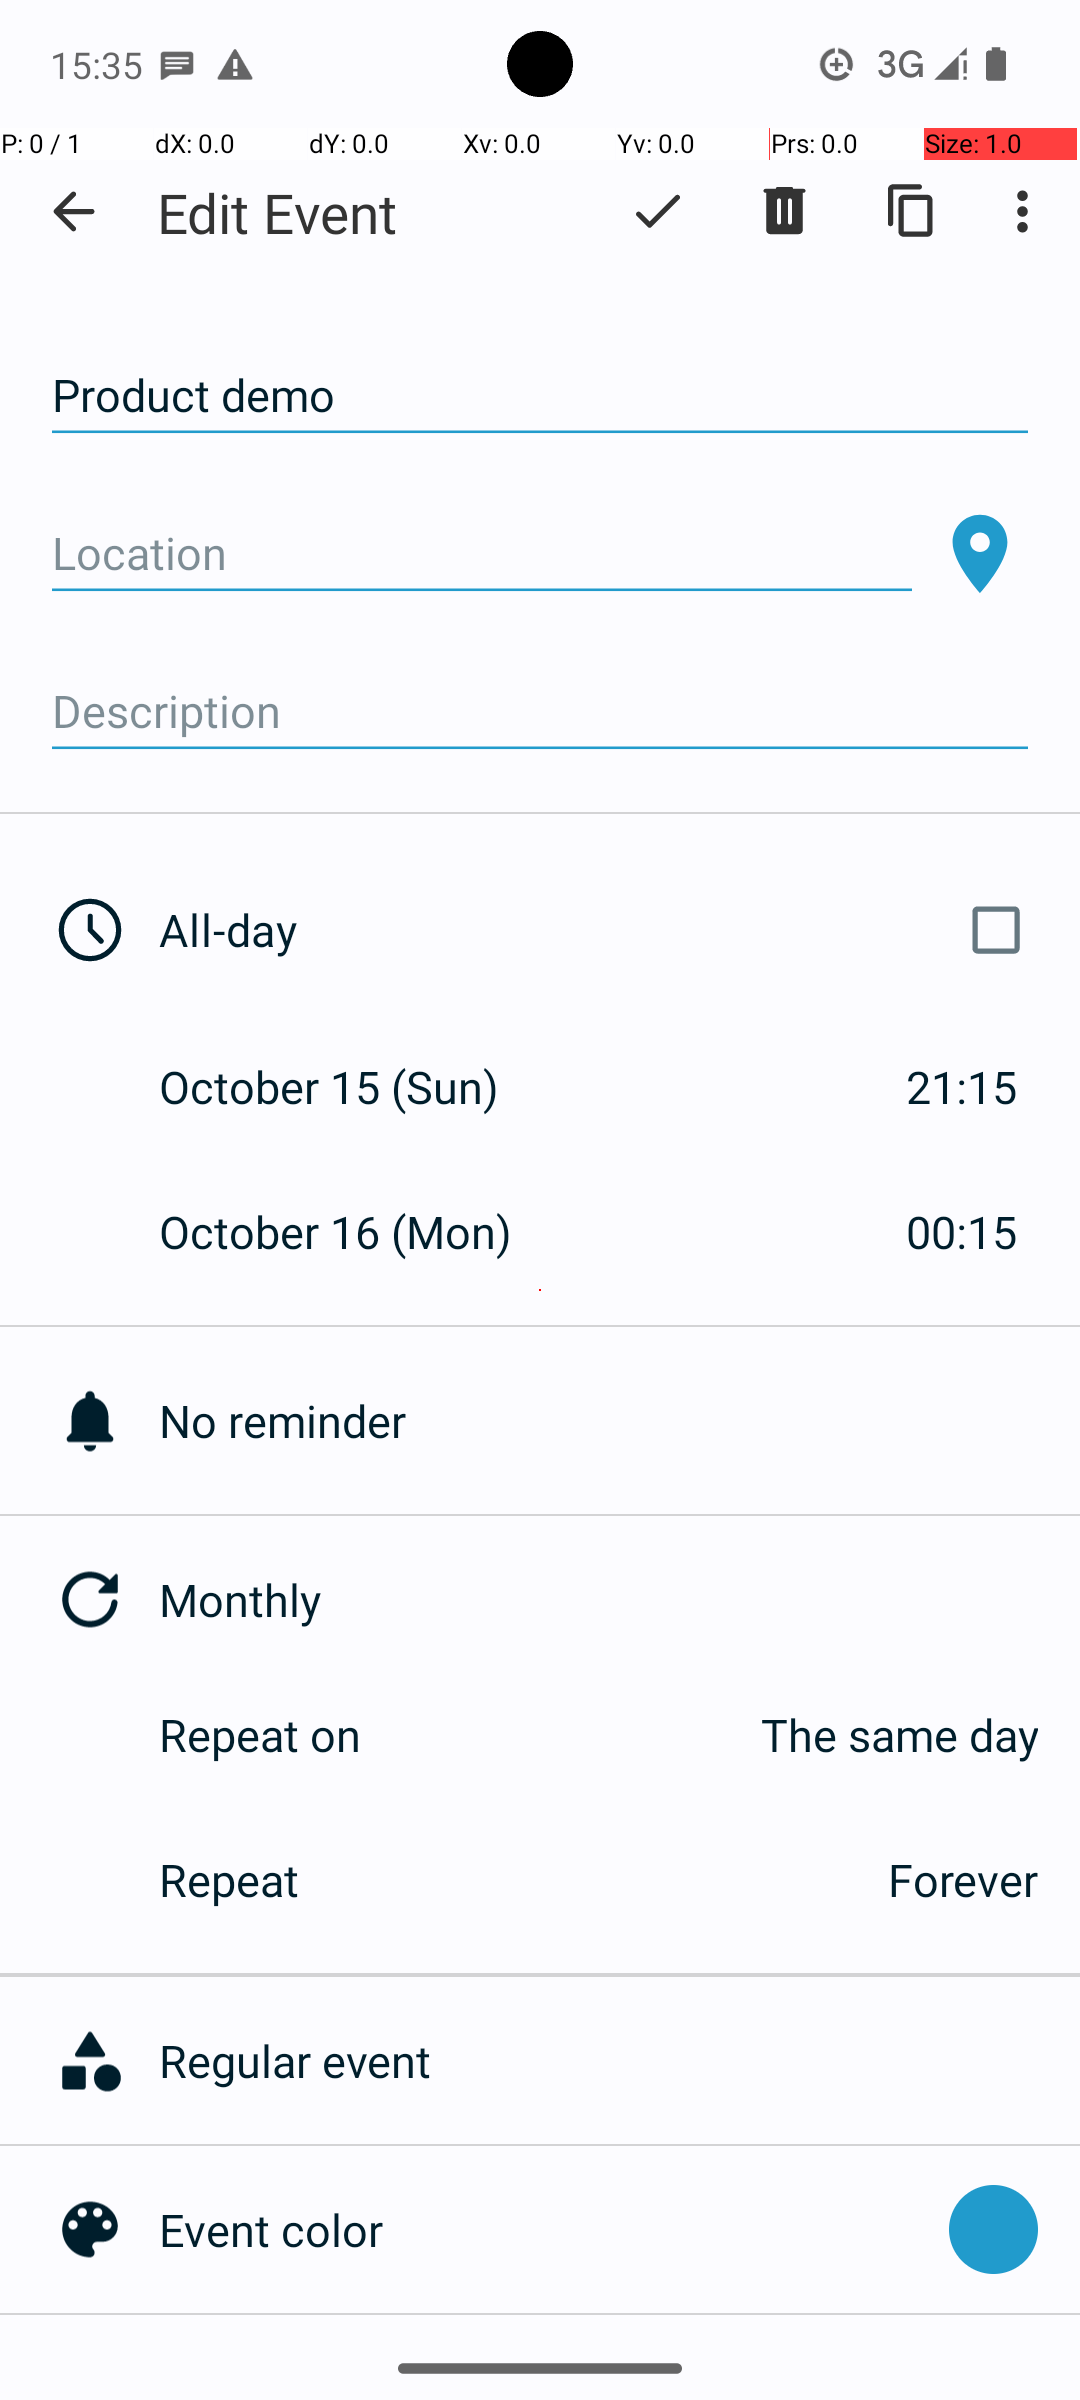 The height and width of the screenshot is (2400, 1080). Describe the element at coordinates (963, 1880) in the screenshot. I see `Forever` at that location.